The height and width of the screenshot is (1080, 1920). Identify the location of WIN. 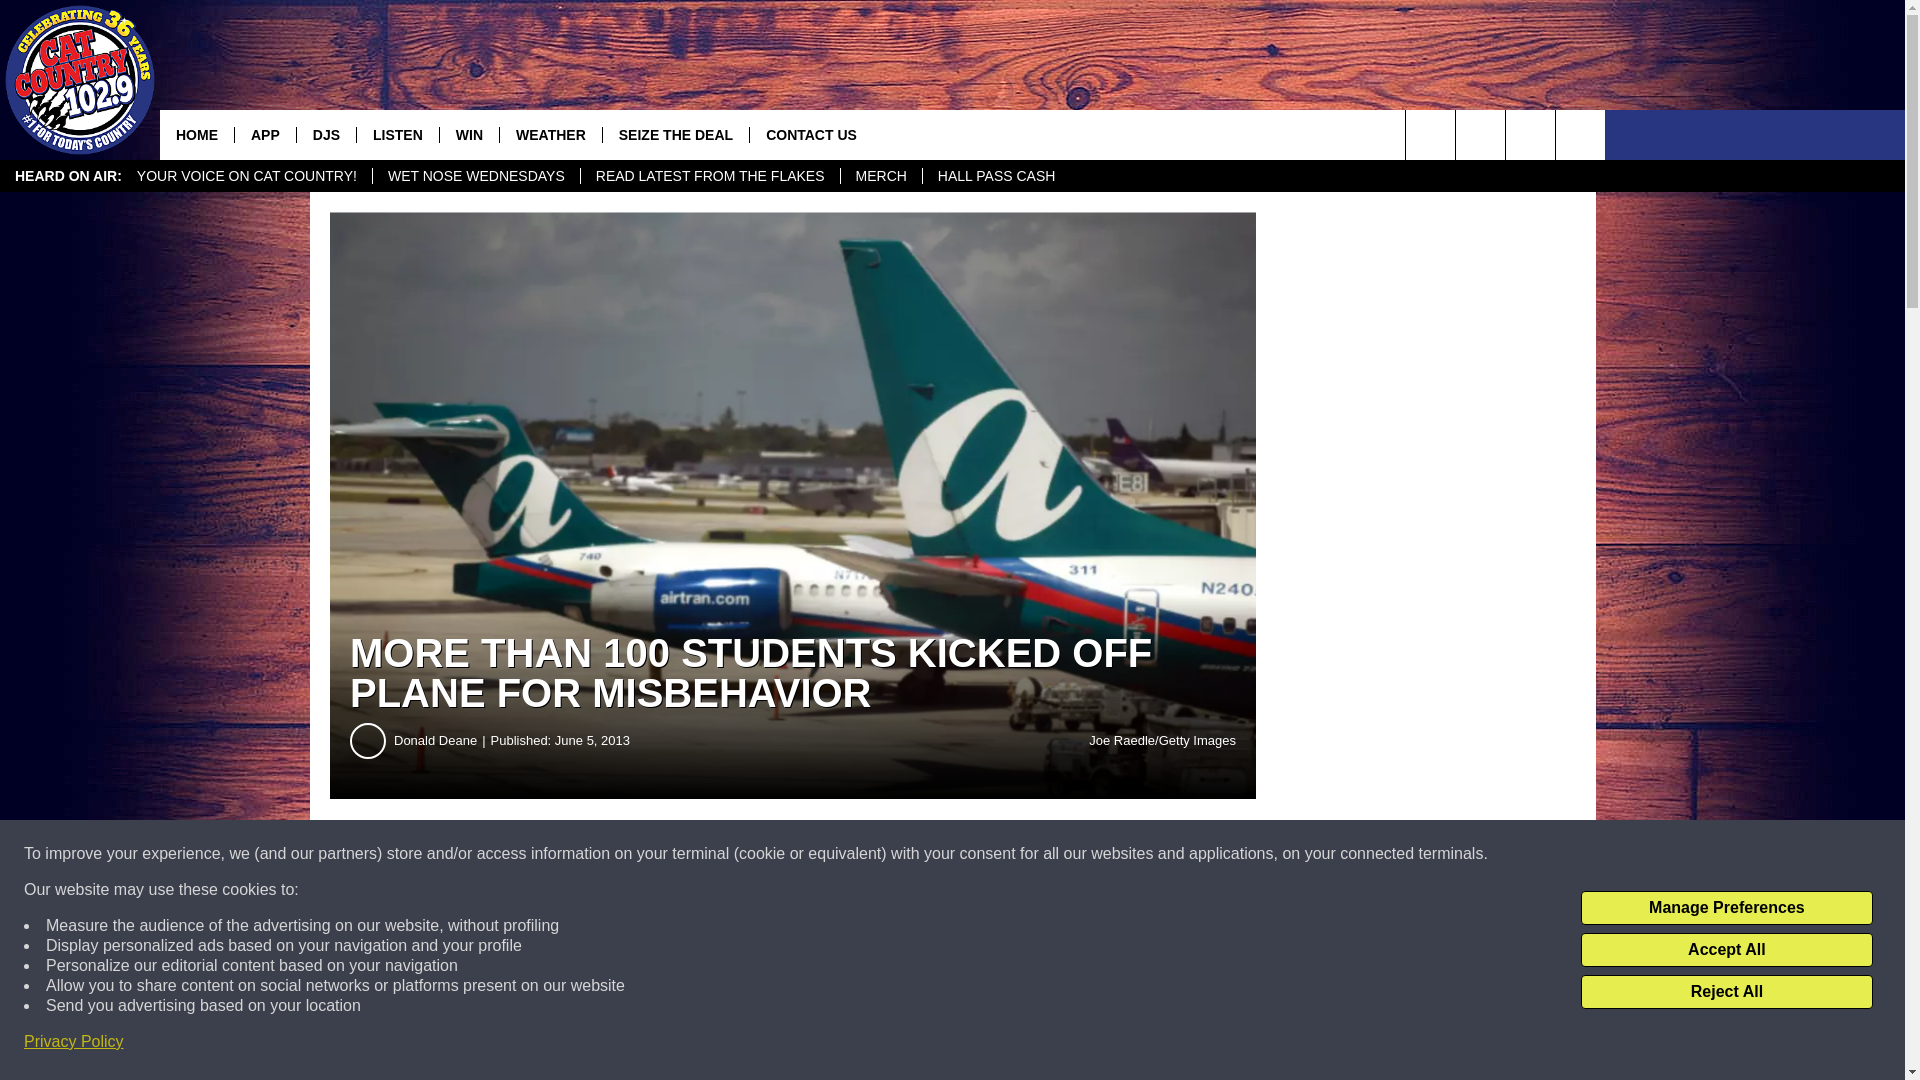
(469, 134).